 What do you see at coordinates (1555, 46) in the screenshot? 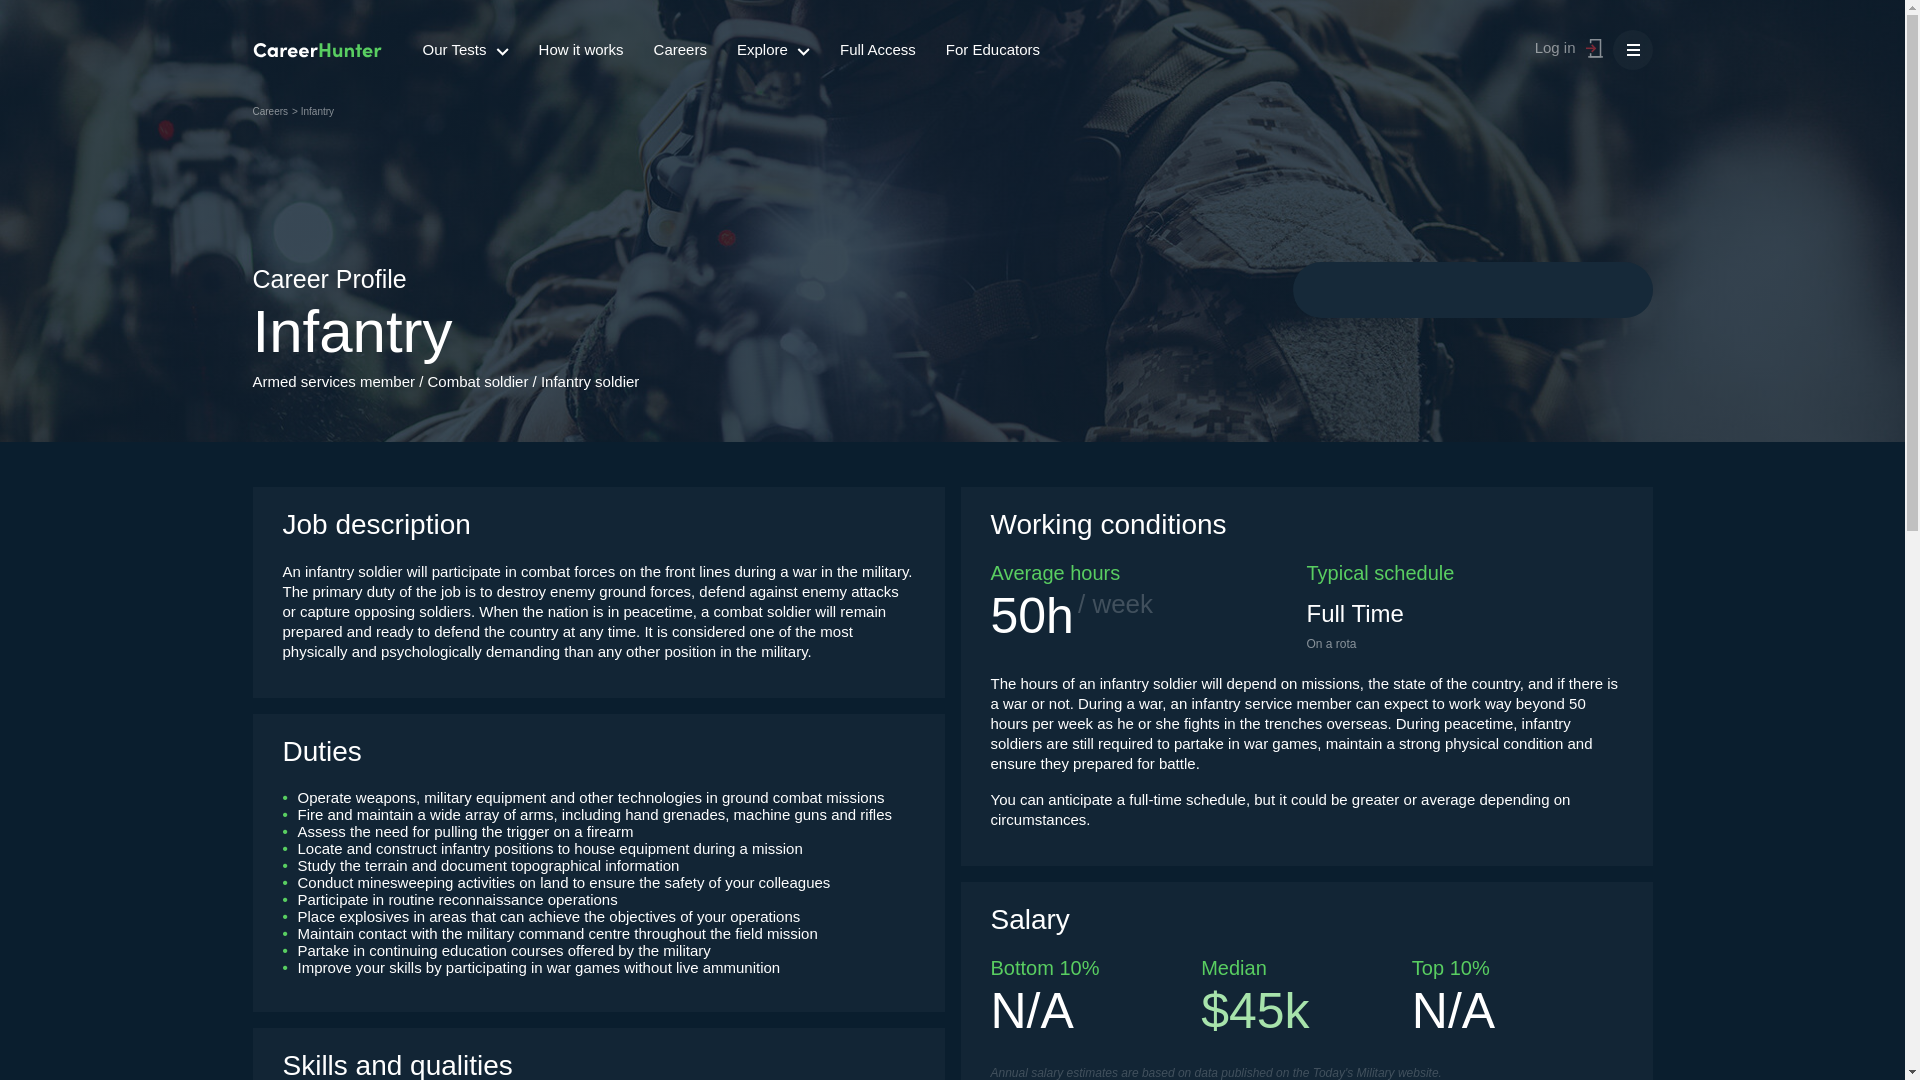
I see `Log in` at bounding box center [1555, 46].